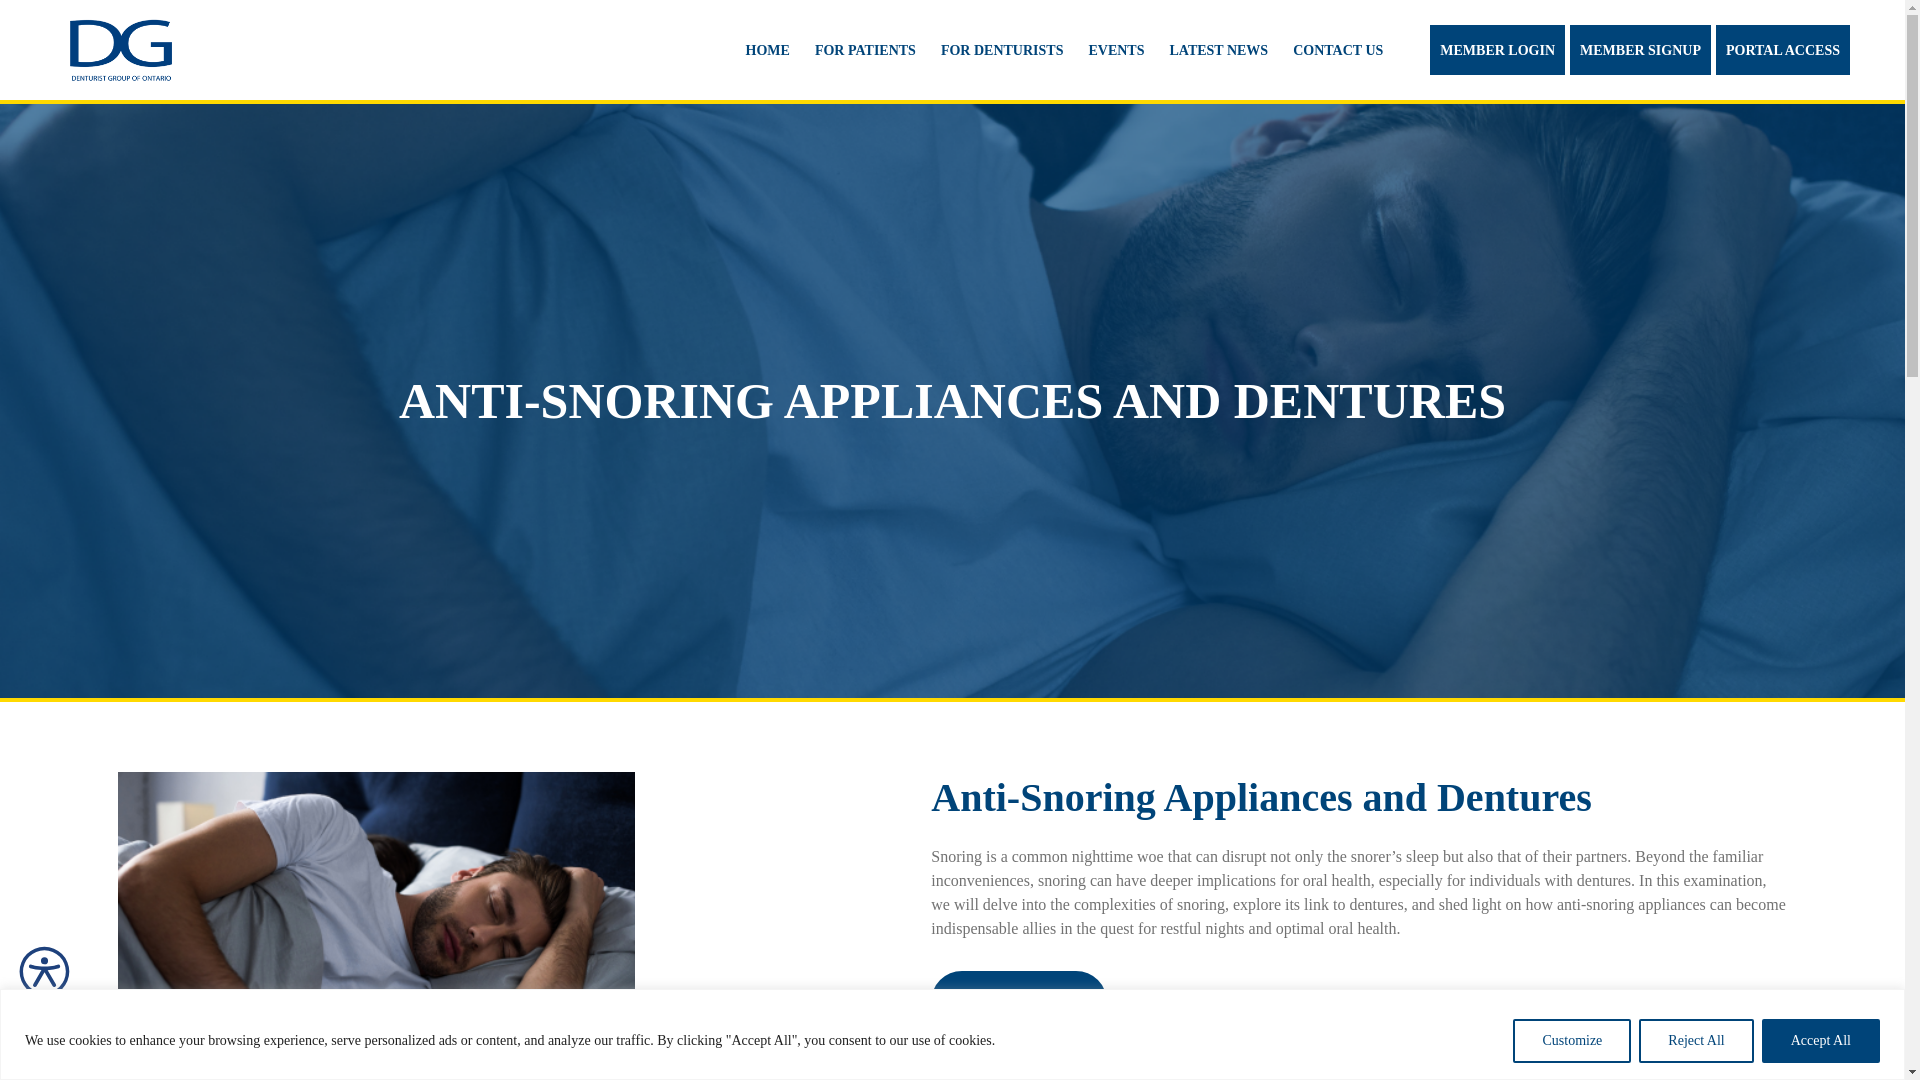 The height and width of the screenshot is (1080, 1920). Describe the element at coordinates (1820, 1040) in the screenshot. I see `Accept All` at that location.